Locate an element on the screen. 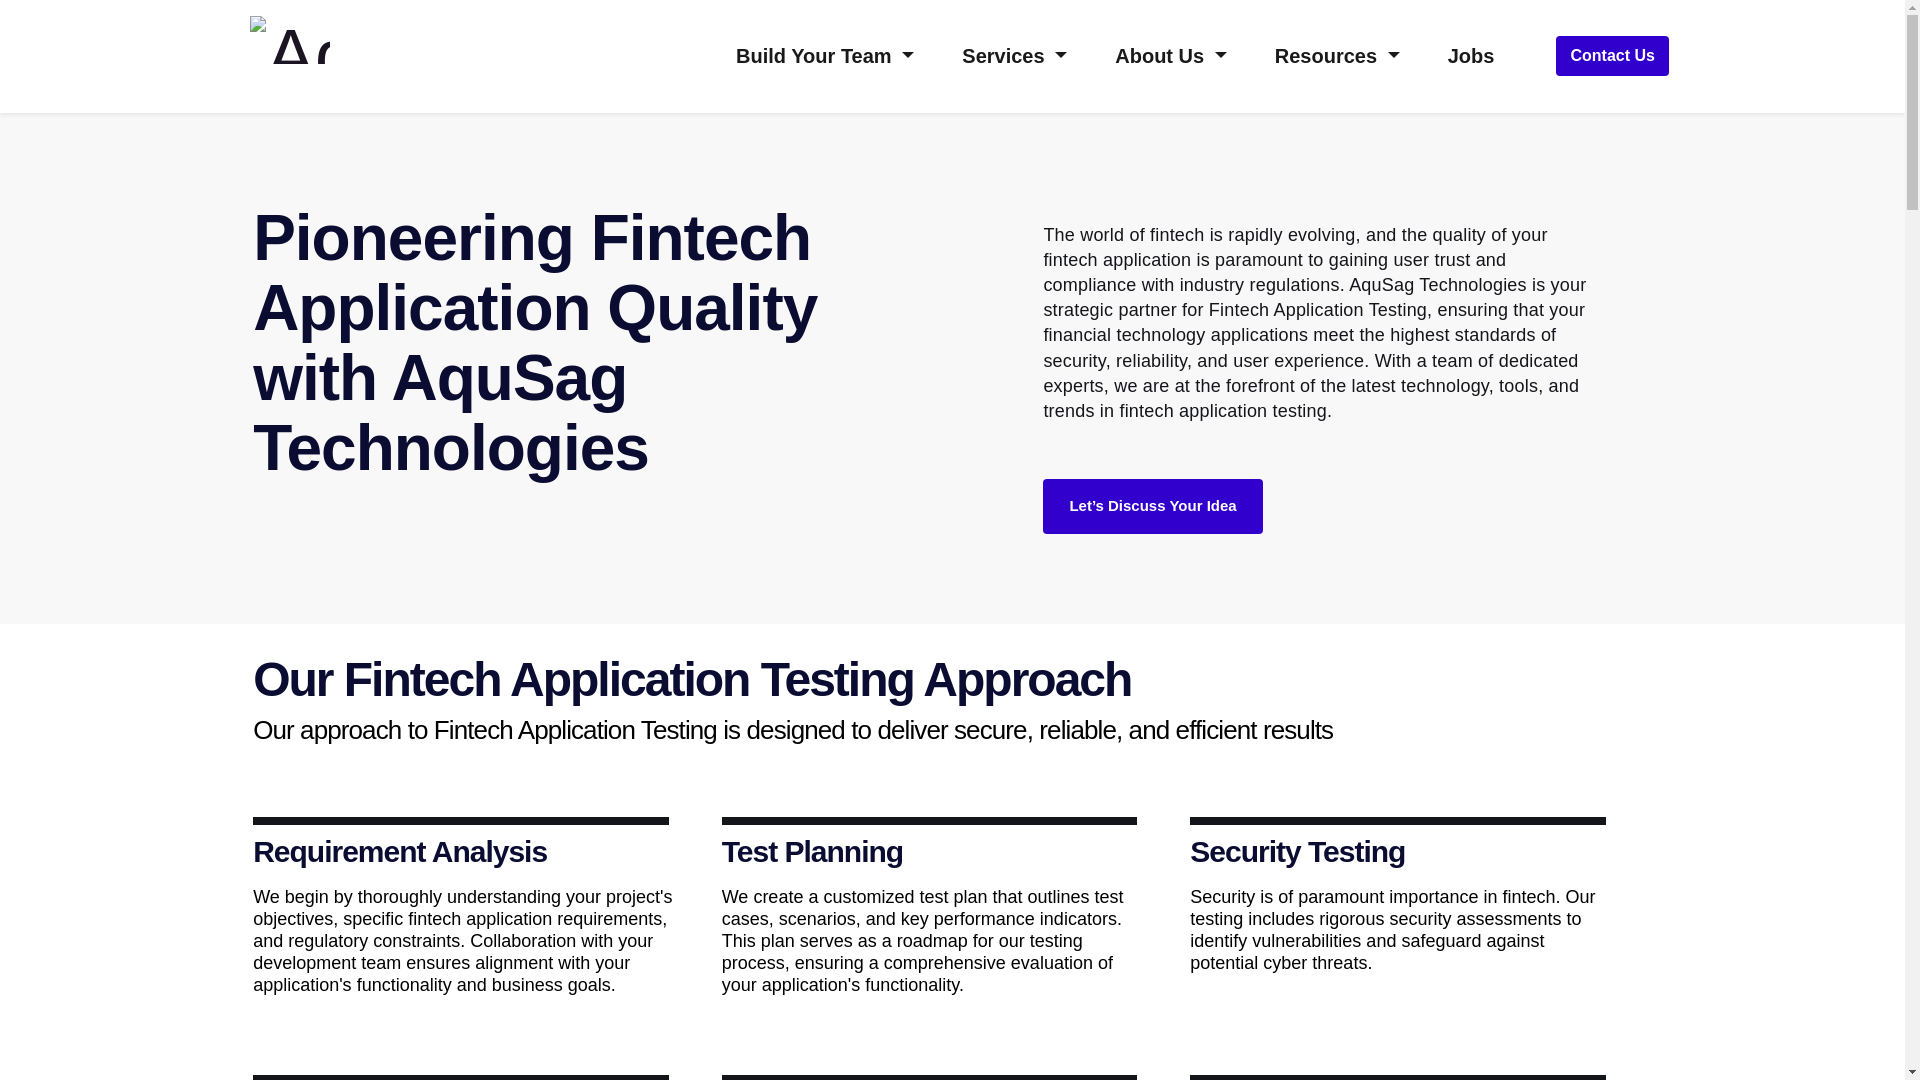  AquSag Technologies is located at coordinates (290, 40).